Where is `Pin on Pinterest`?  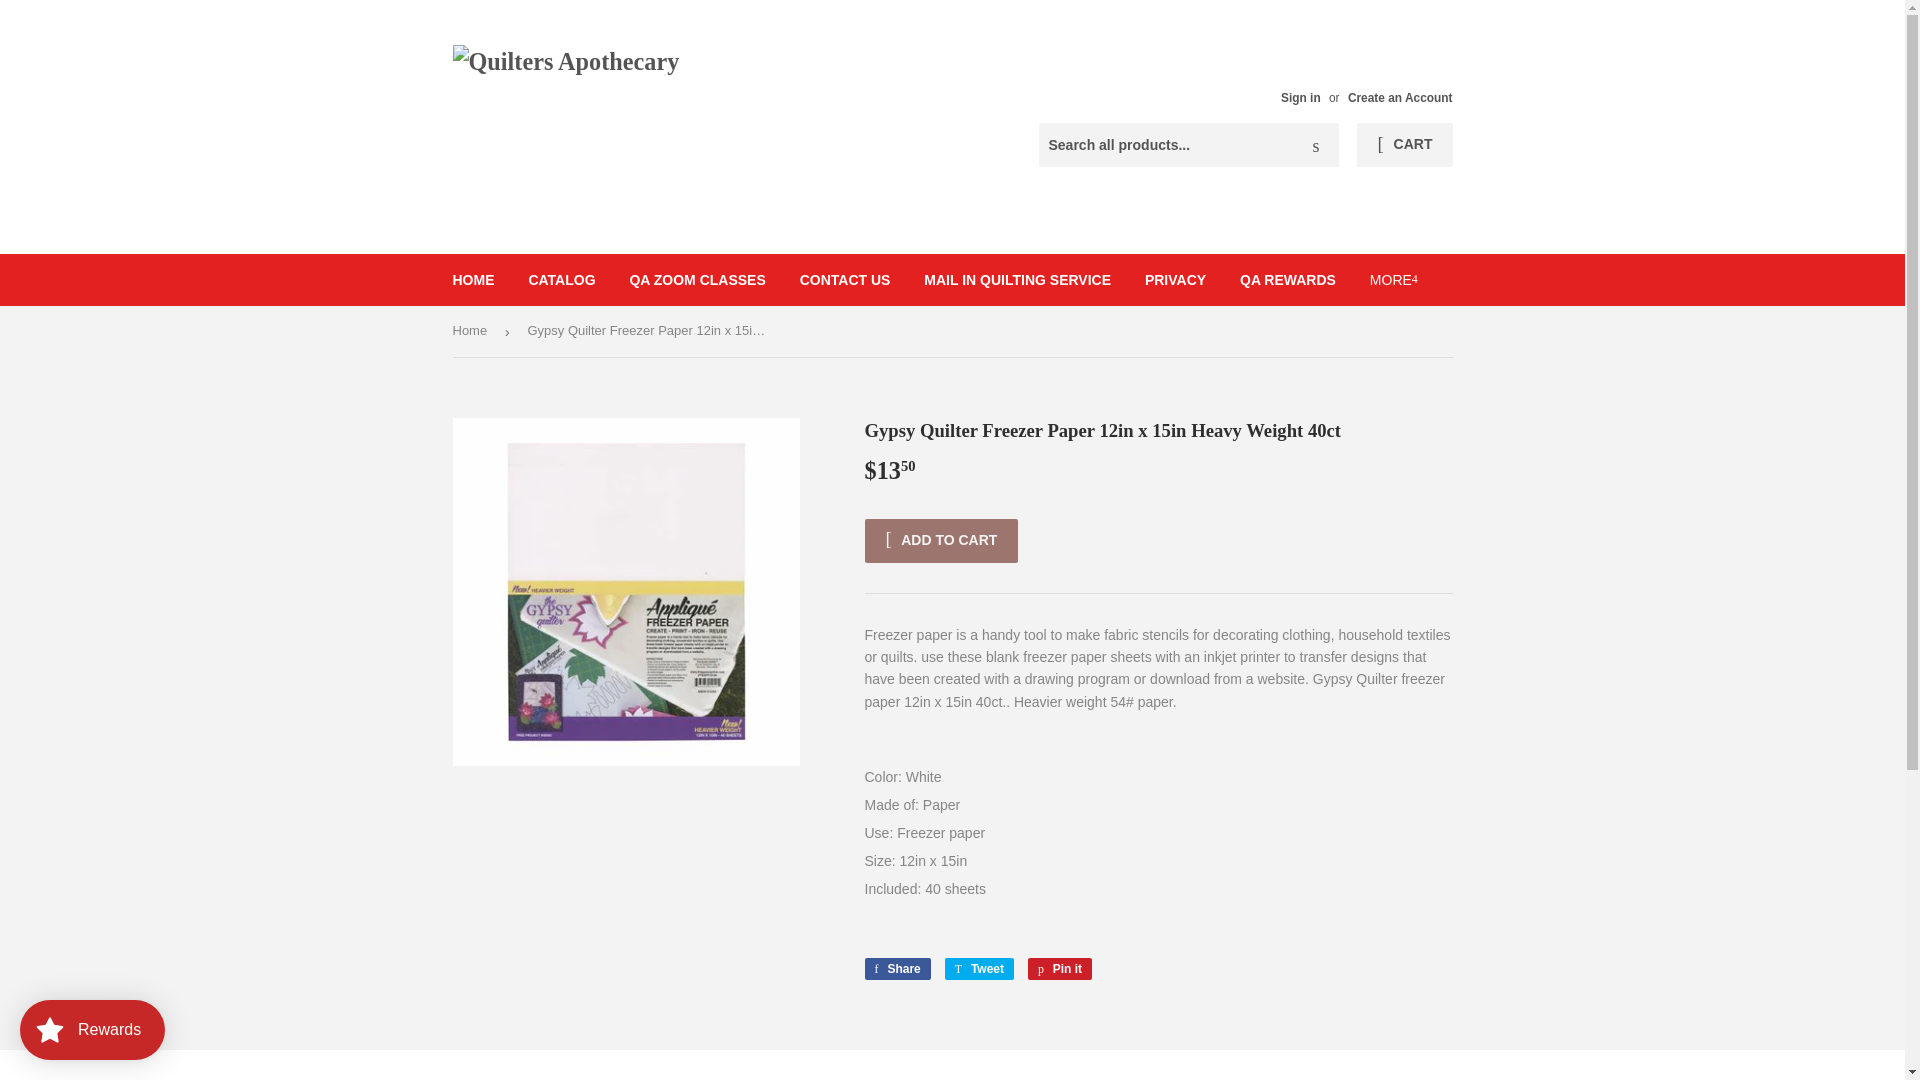
Pin on Pinterest is located at coordinates (1060, 968).